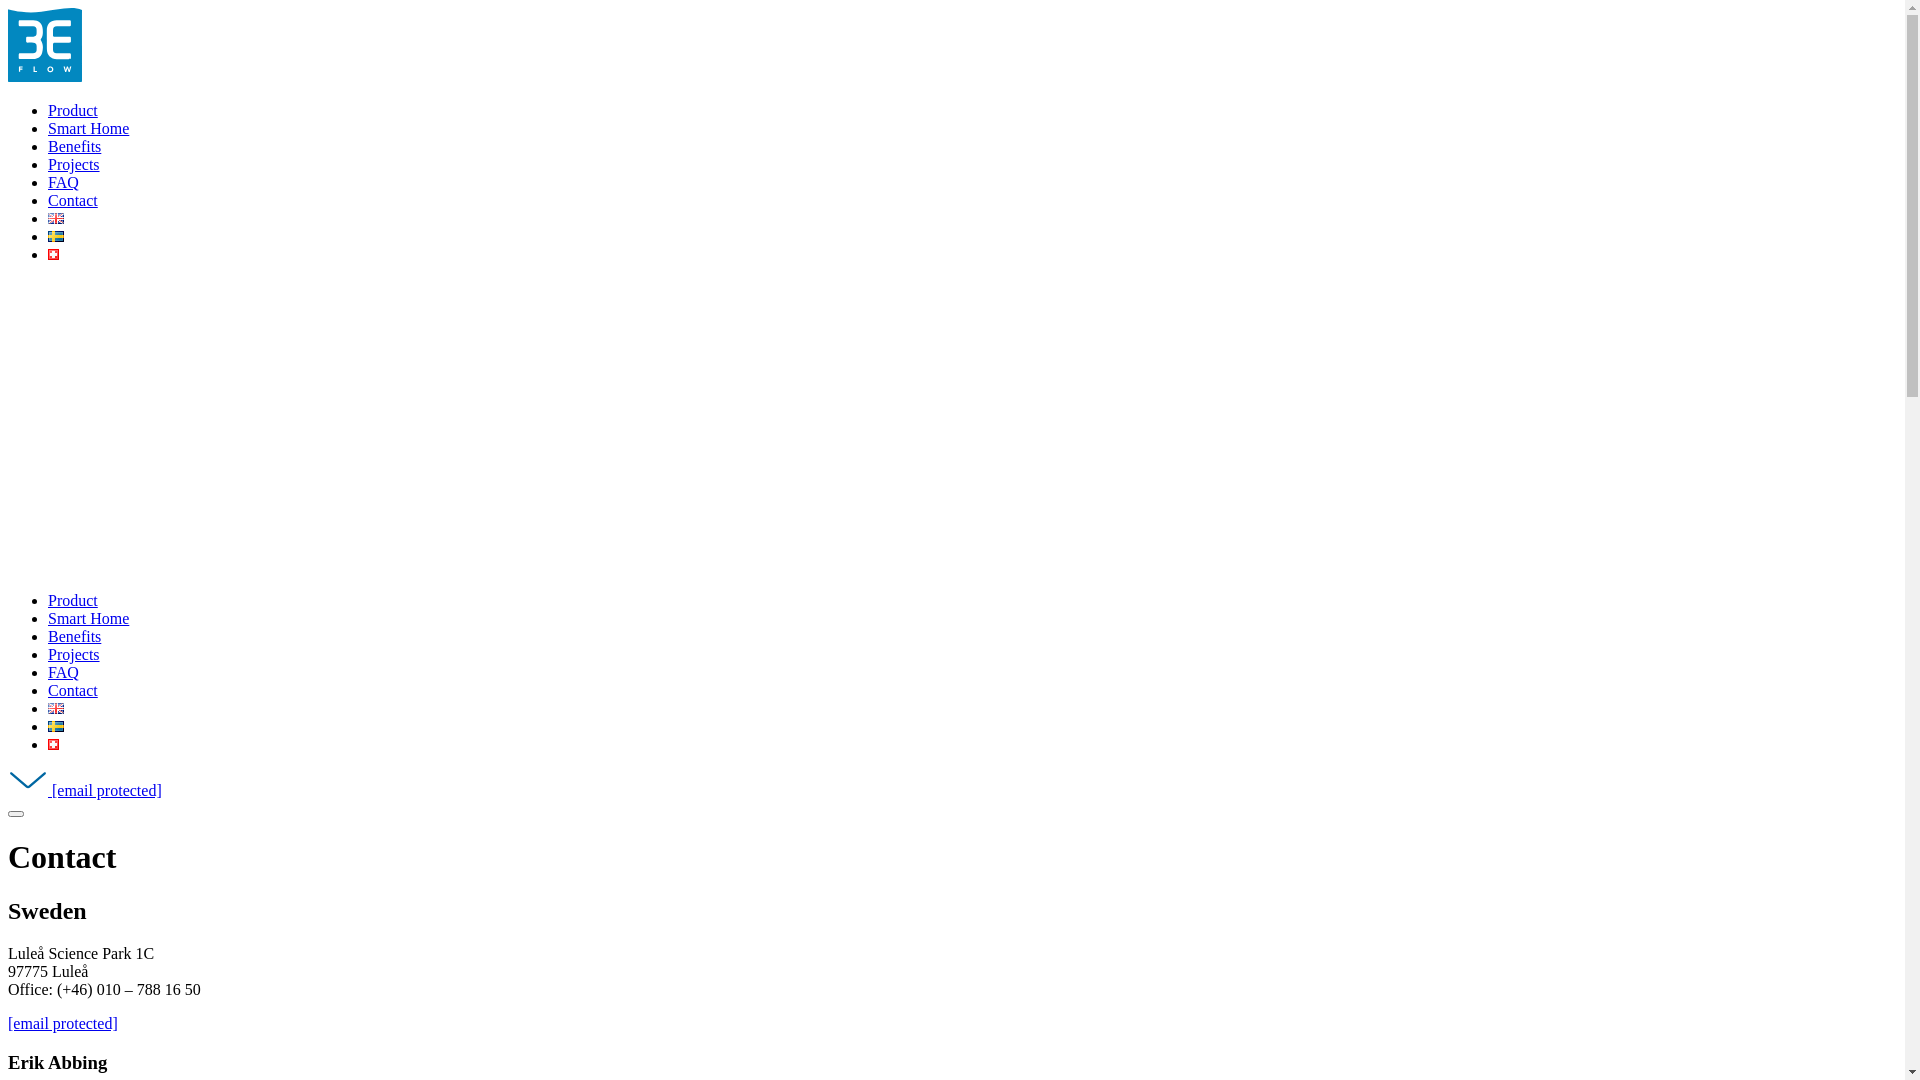 The image size is (1920, 1080). What do you see at coordinates (88, 128) in the screenshot?
I see `Smart Home` at bounding box center [88, 128].